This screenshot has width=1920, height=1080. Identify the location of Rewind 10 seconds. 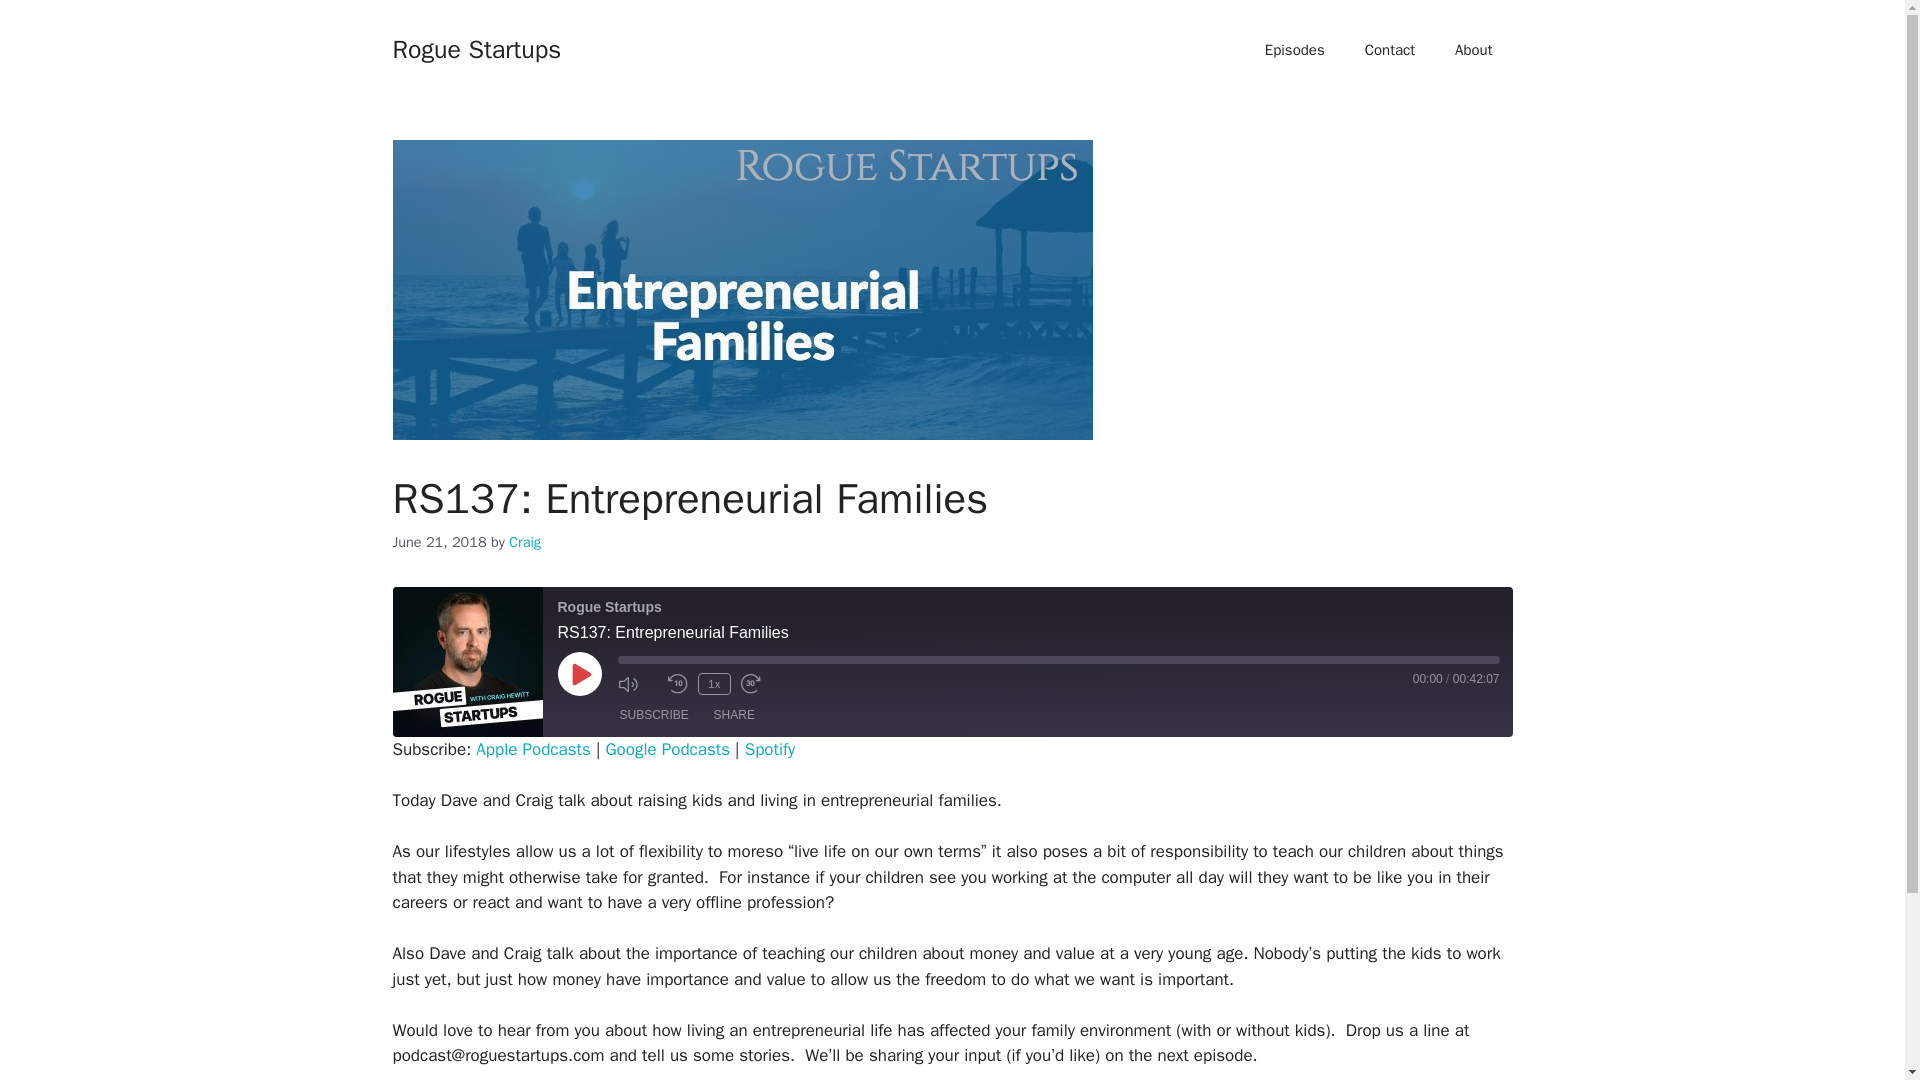
(678, 684).